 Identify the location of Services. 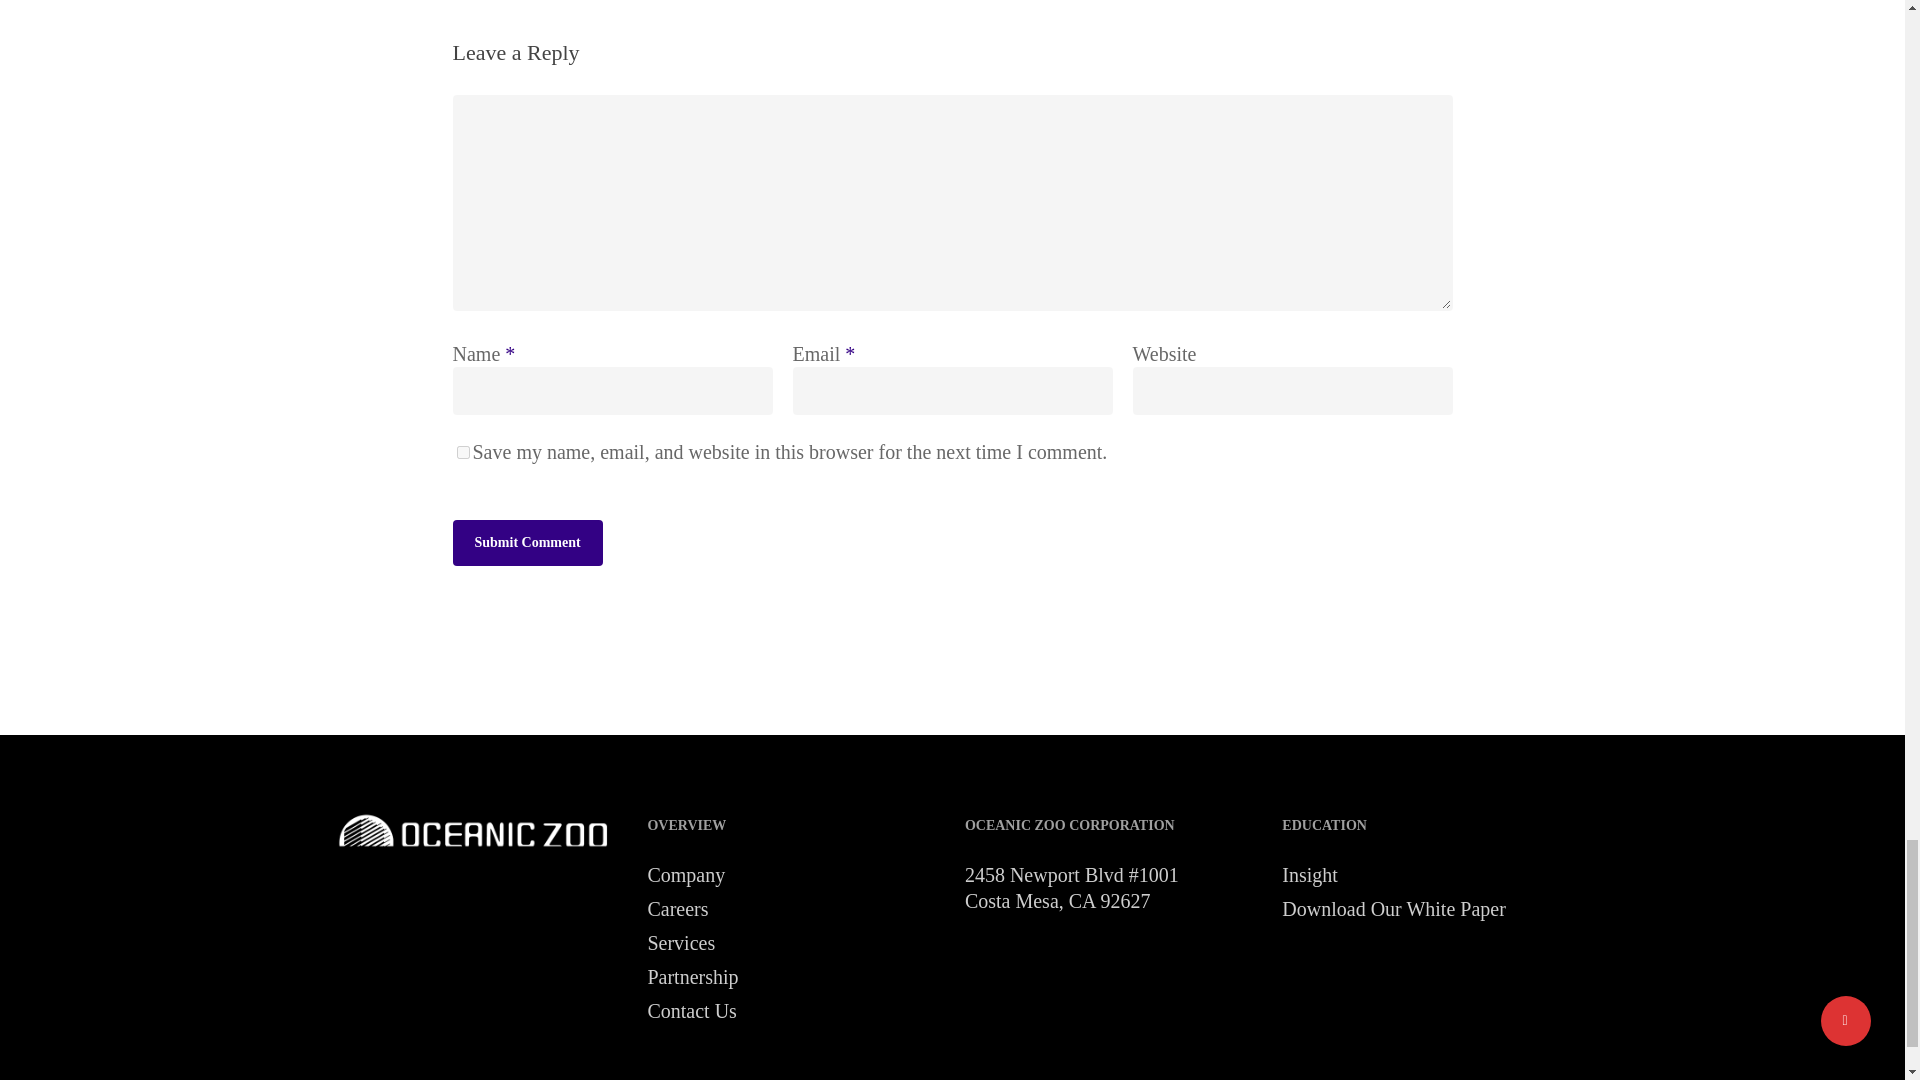
(794, 942).